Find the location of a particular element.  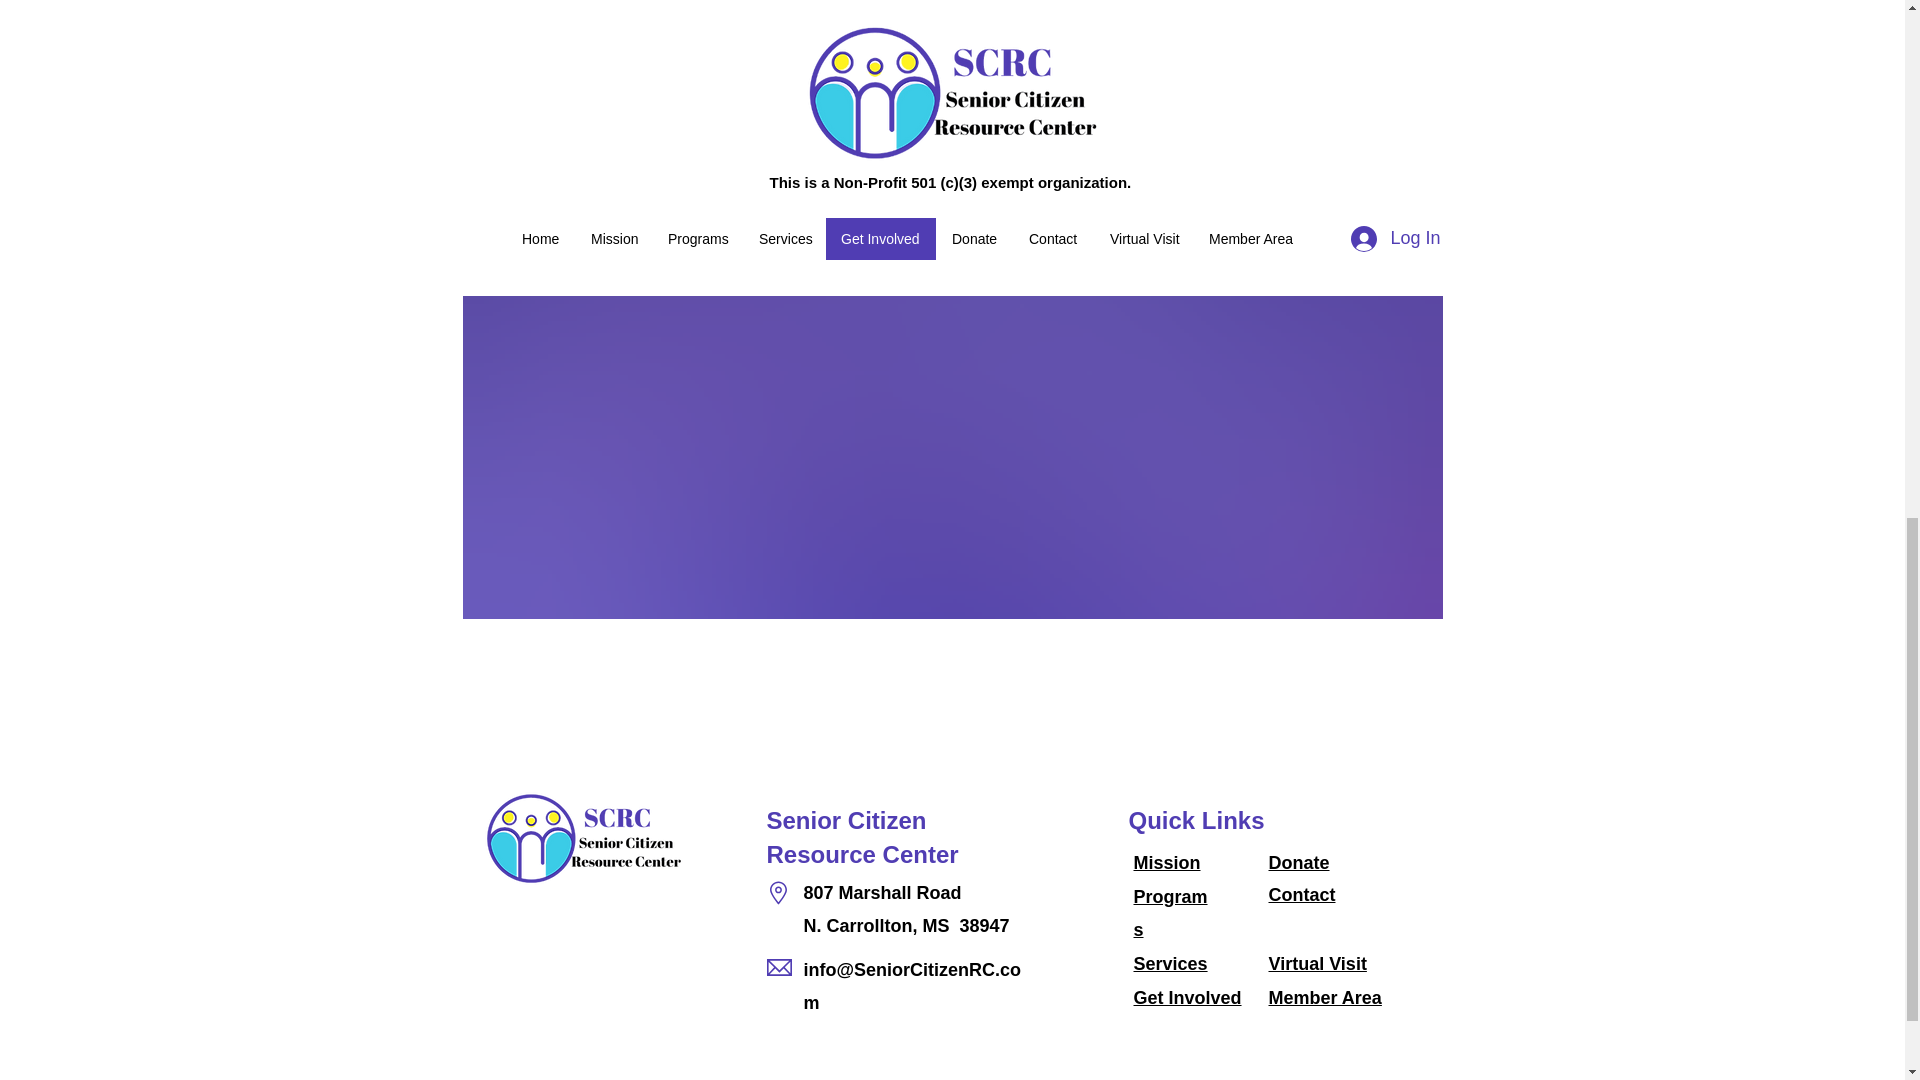

Services is located at coordinates (1170, 964).